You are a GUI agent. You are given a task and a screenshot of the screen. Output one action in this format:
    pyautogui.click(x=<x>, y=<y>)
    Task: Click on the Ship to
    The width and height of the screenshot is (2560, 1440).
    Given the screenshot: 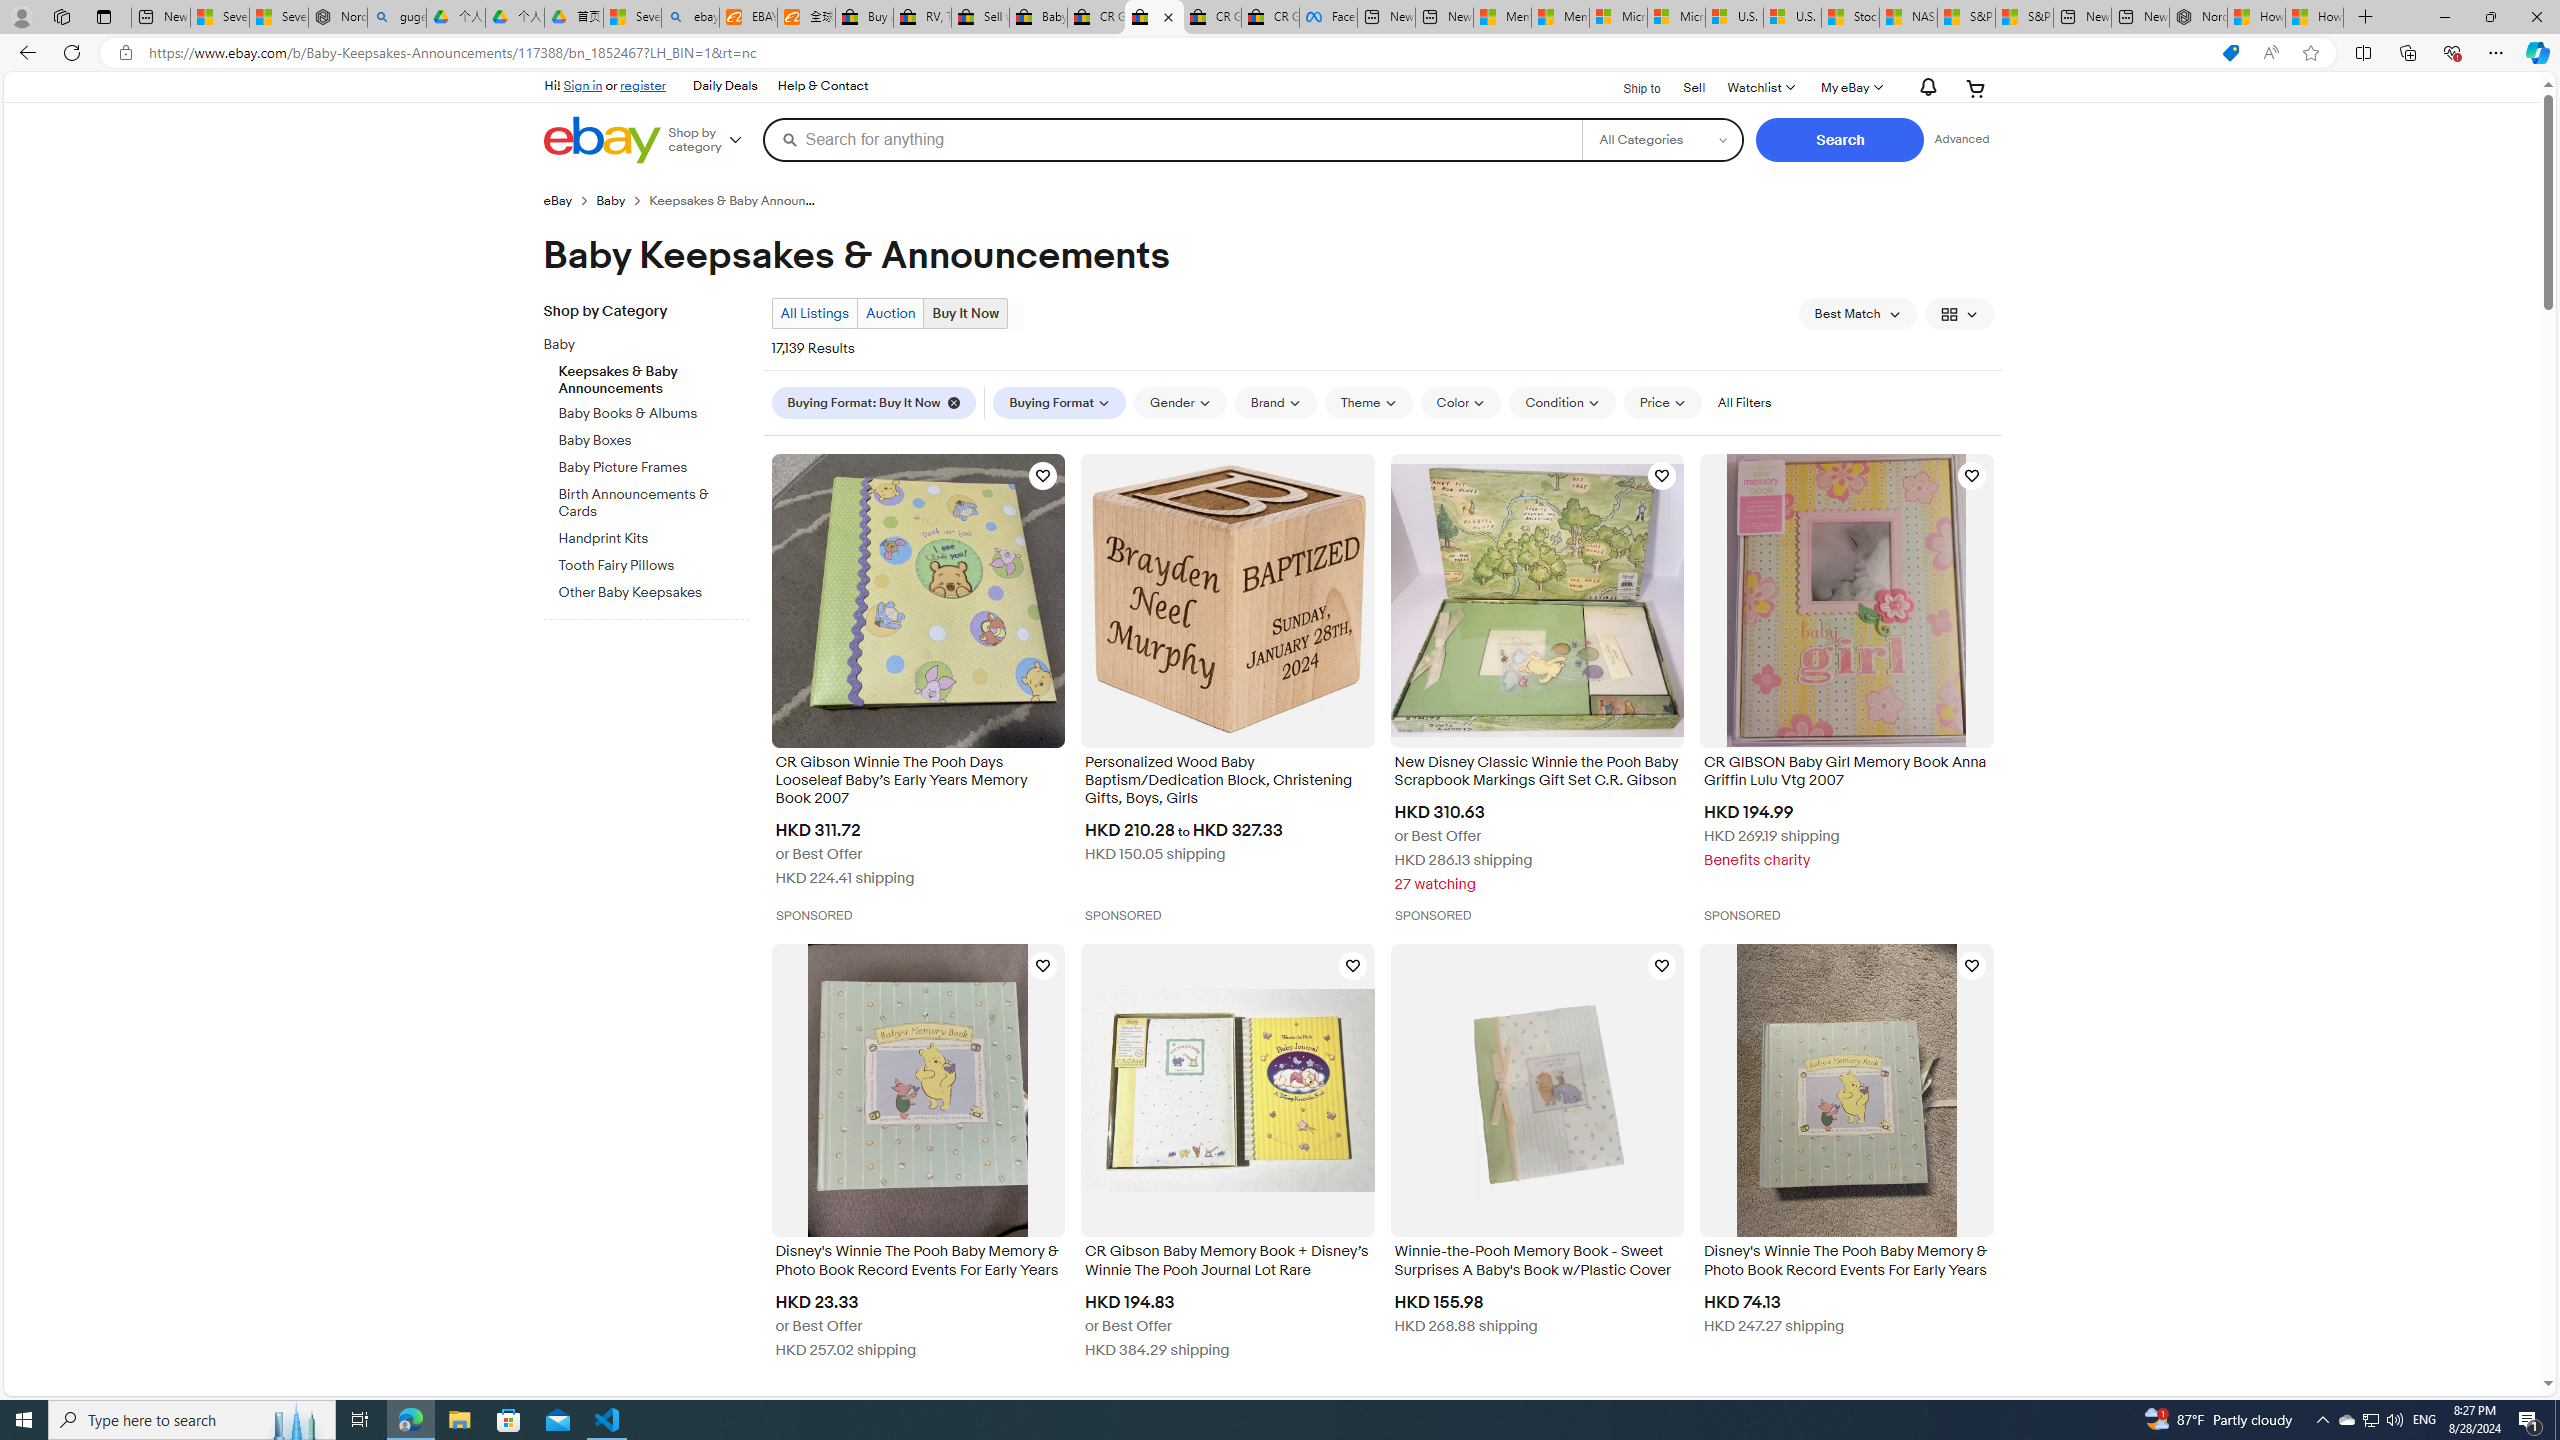 What is the action you would take?
    pyautogui.click(x=1629, y=89)
    